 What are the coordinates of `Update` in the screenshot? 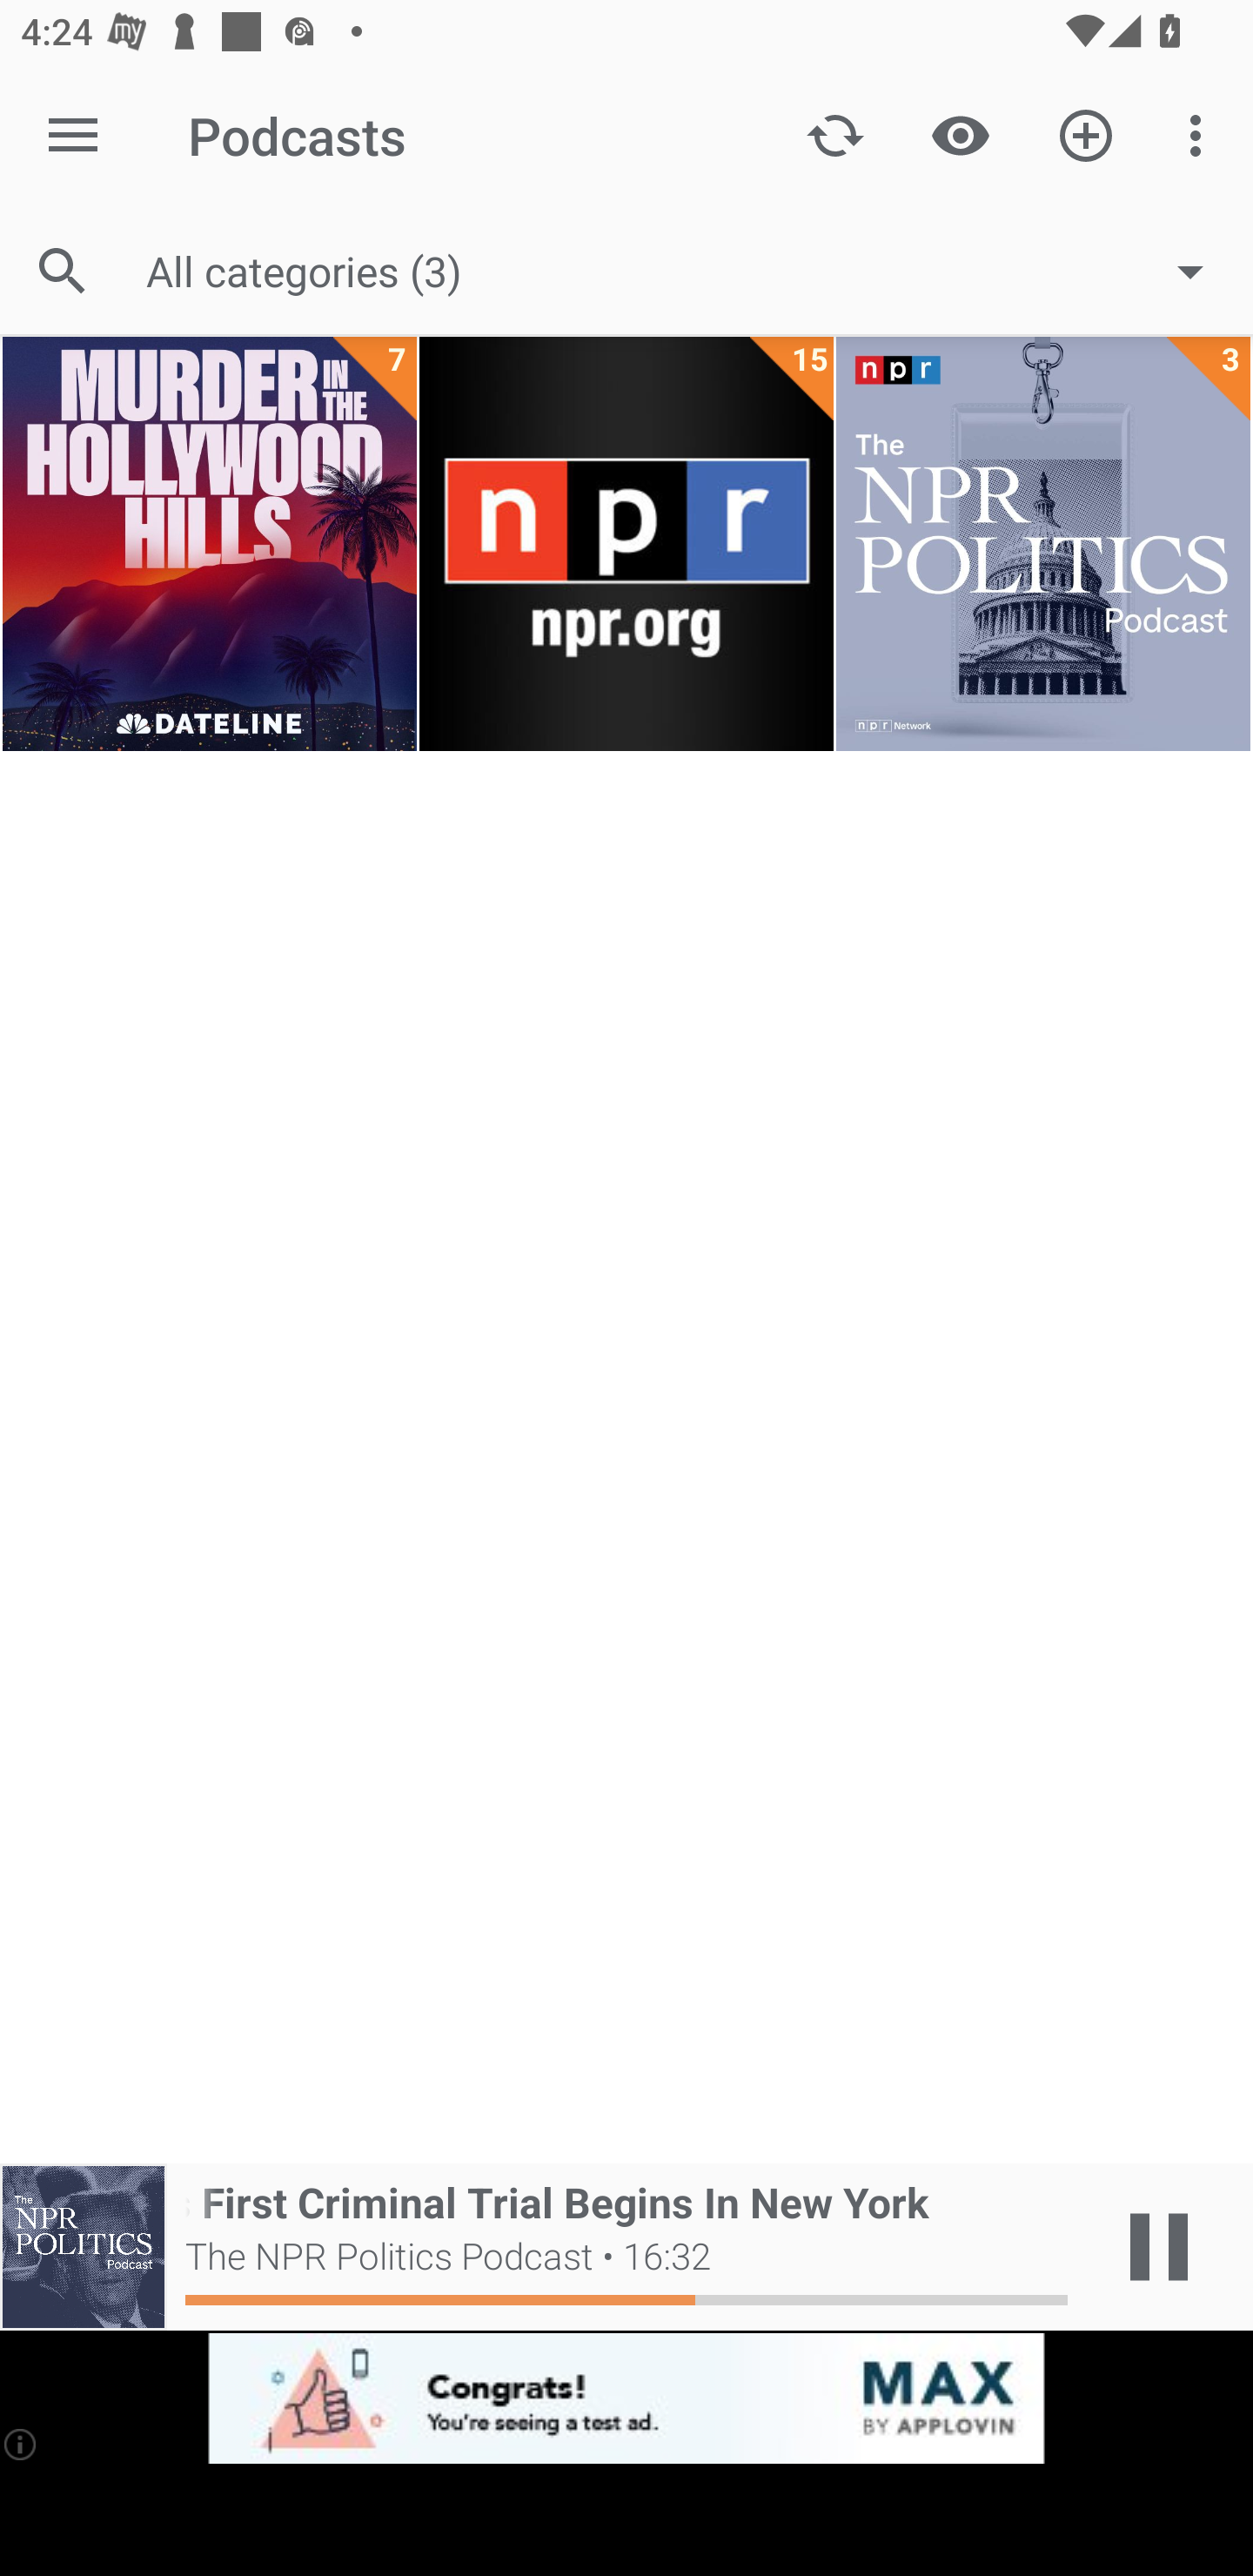 It's located at (835, 134).